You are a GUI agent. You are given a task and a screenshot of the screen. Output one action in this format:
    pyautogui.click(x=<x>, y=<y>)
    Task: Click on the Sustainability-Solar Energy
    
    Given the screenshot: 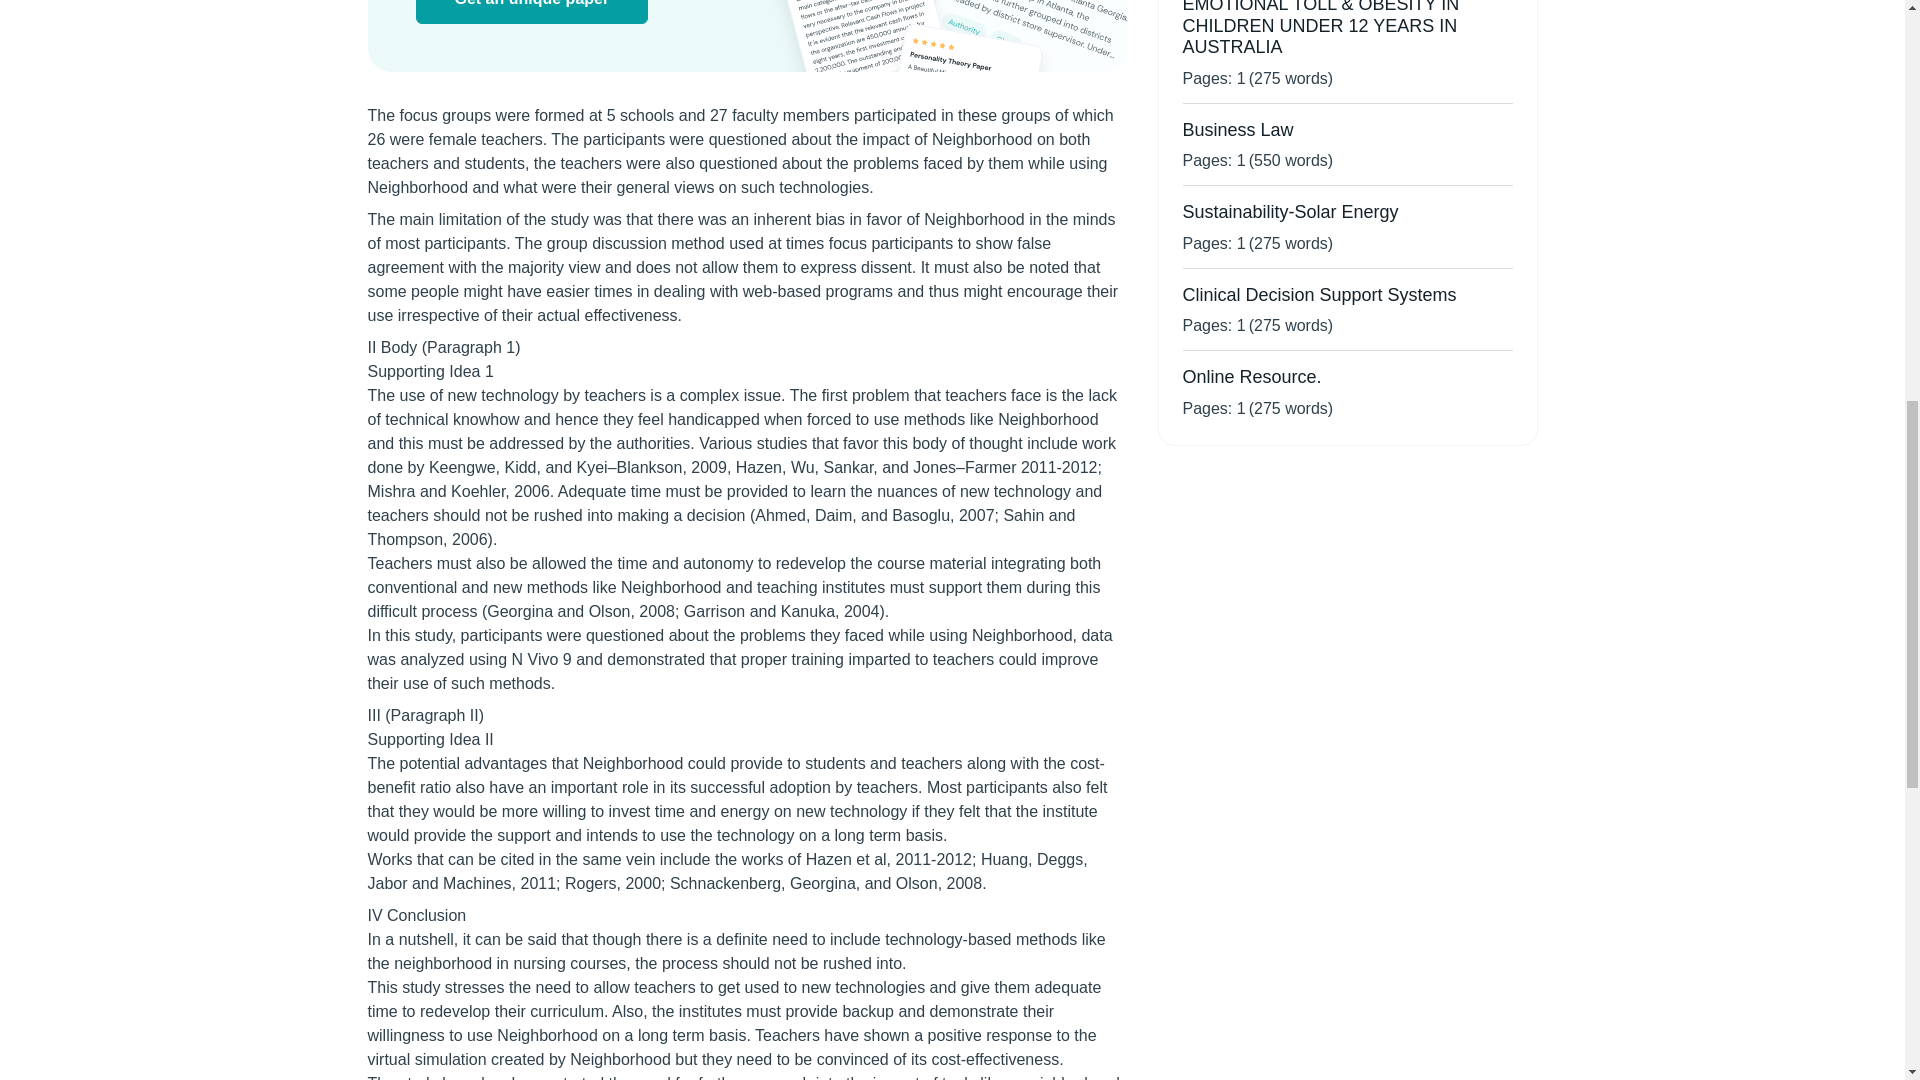 What is the action you would take?
    pyautogui.click(x=1290, y=212)
    